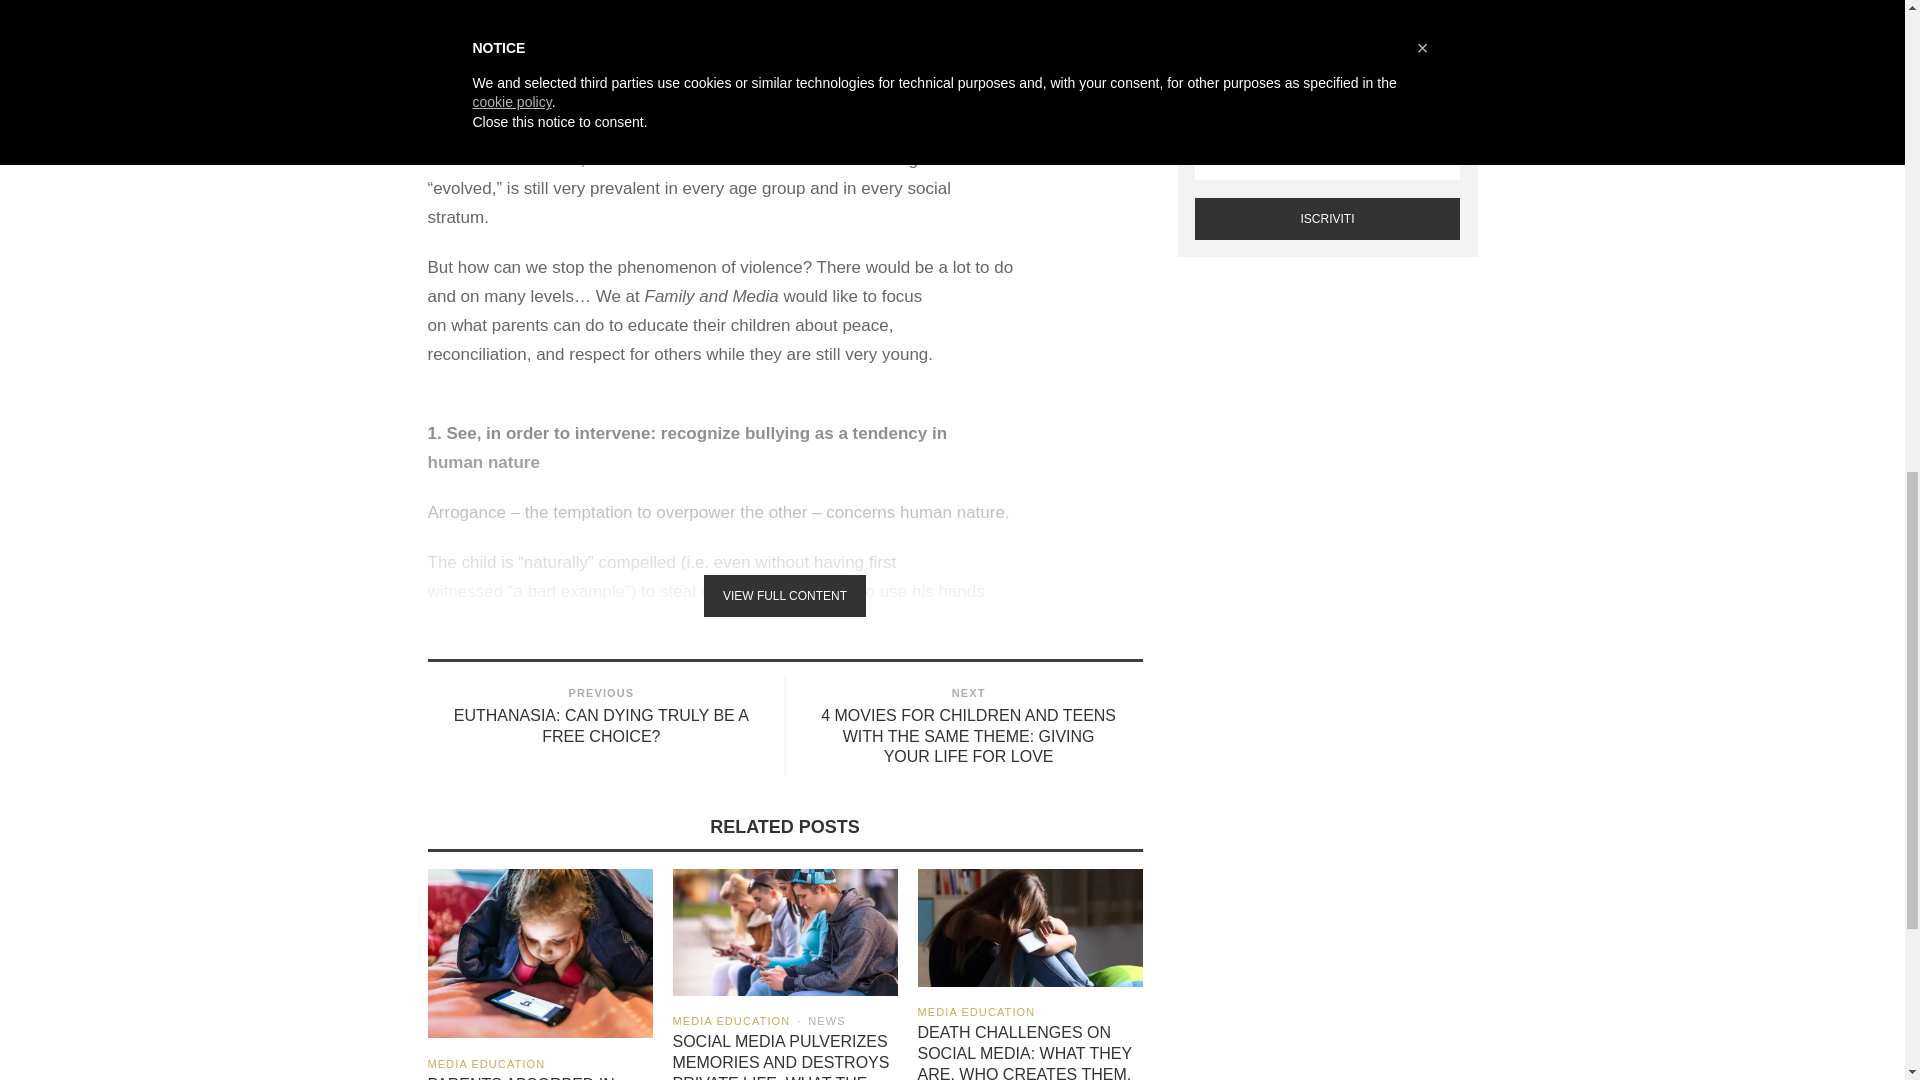  What do you see at coordinates (1326, 218) in the screenshot?
I see `Iscriviti` at bounding box center [1326, 218].